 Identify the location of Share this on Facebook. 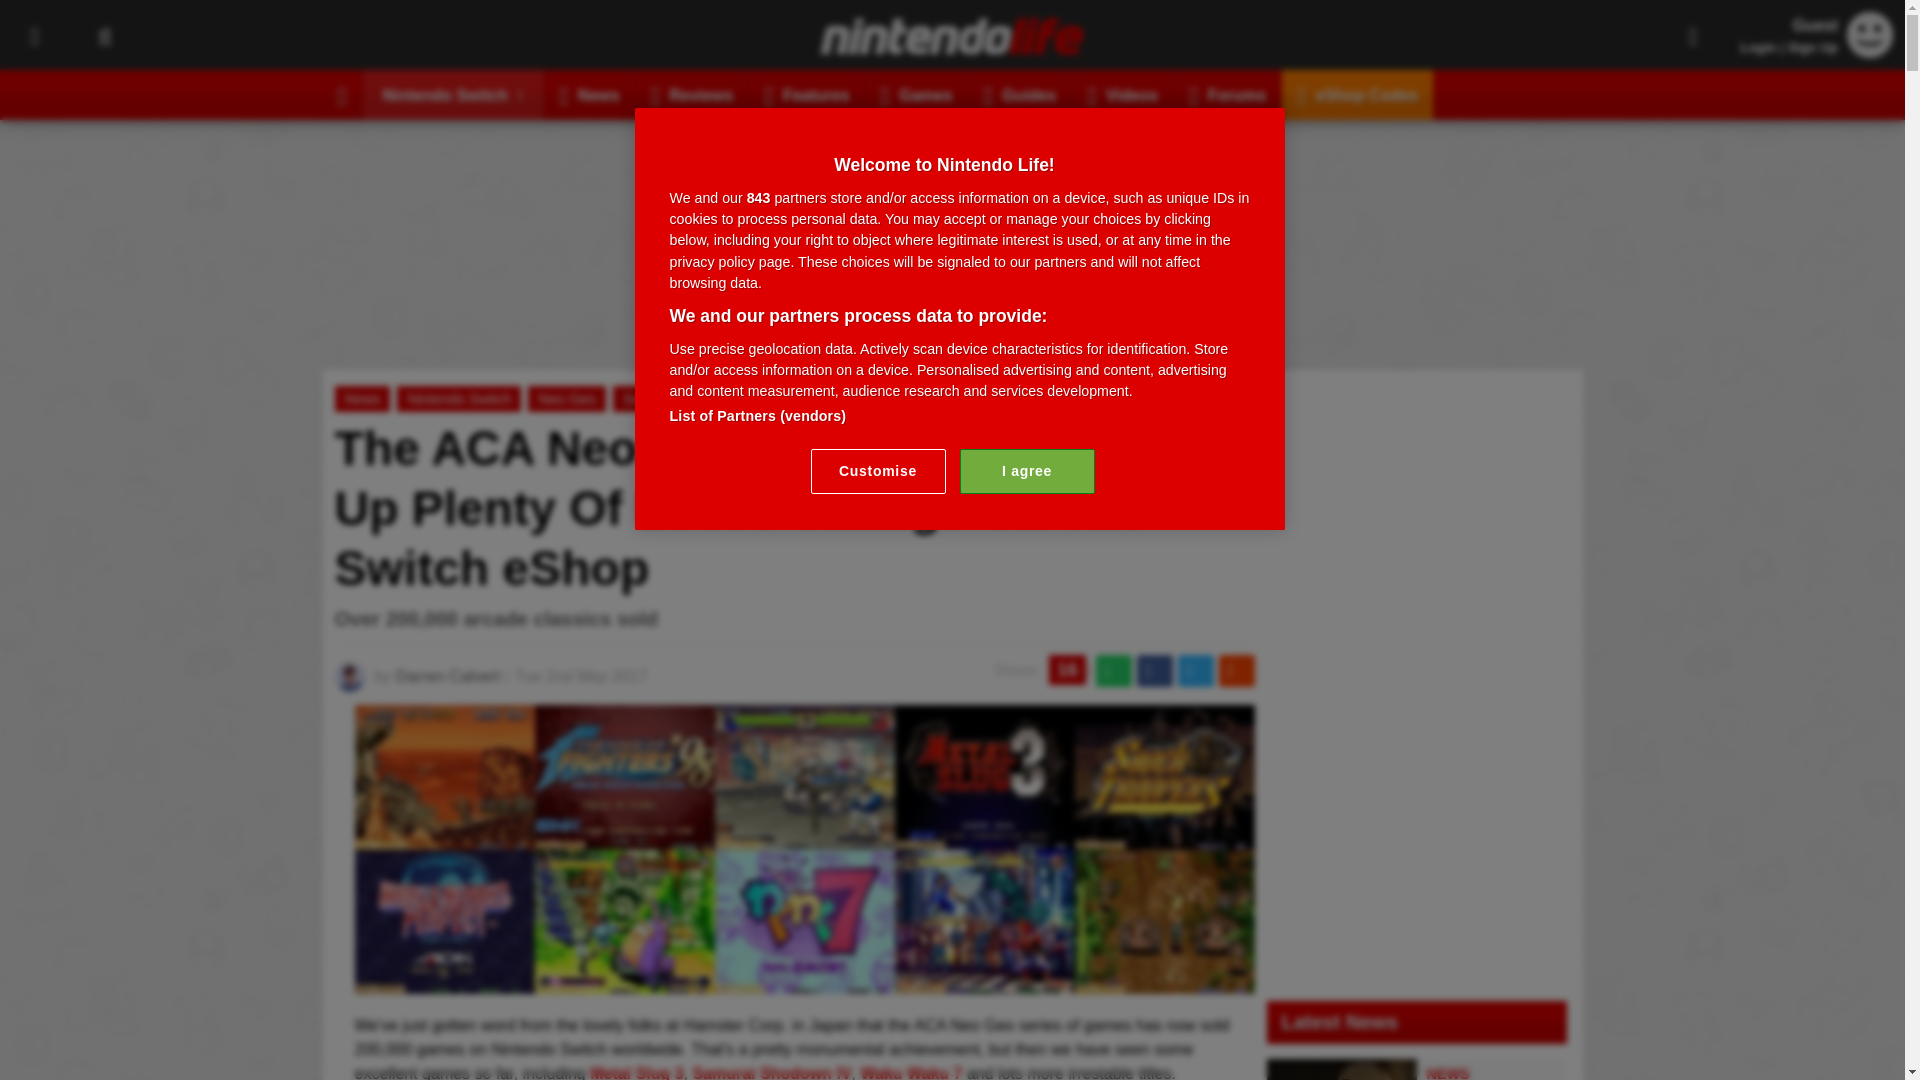
(1154, 670).